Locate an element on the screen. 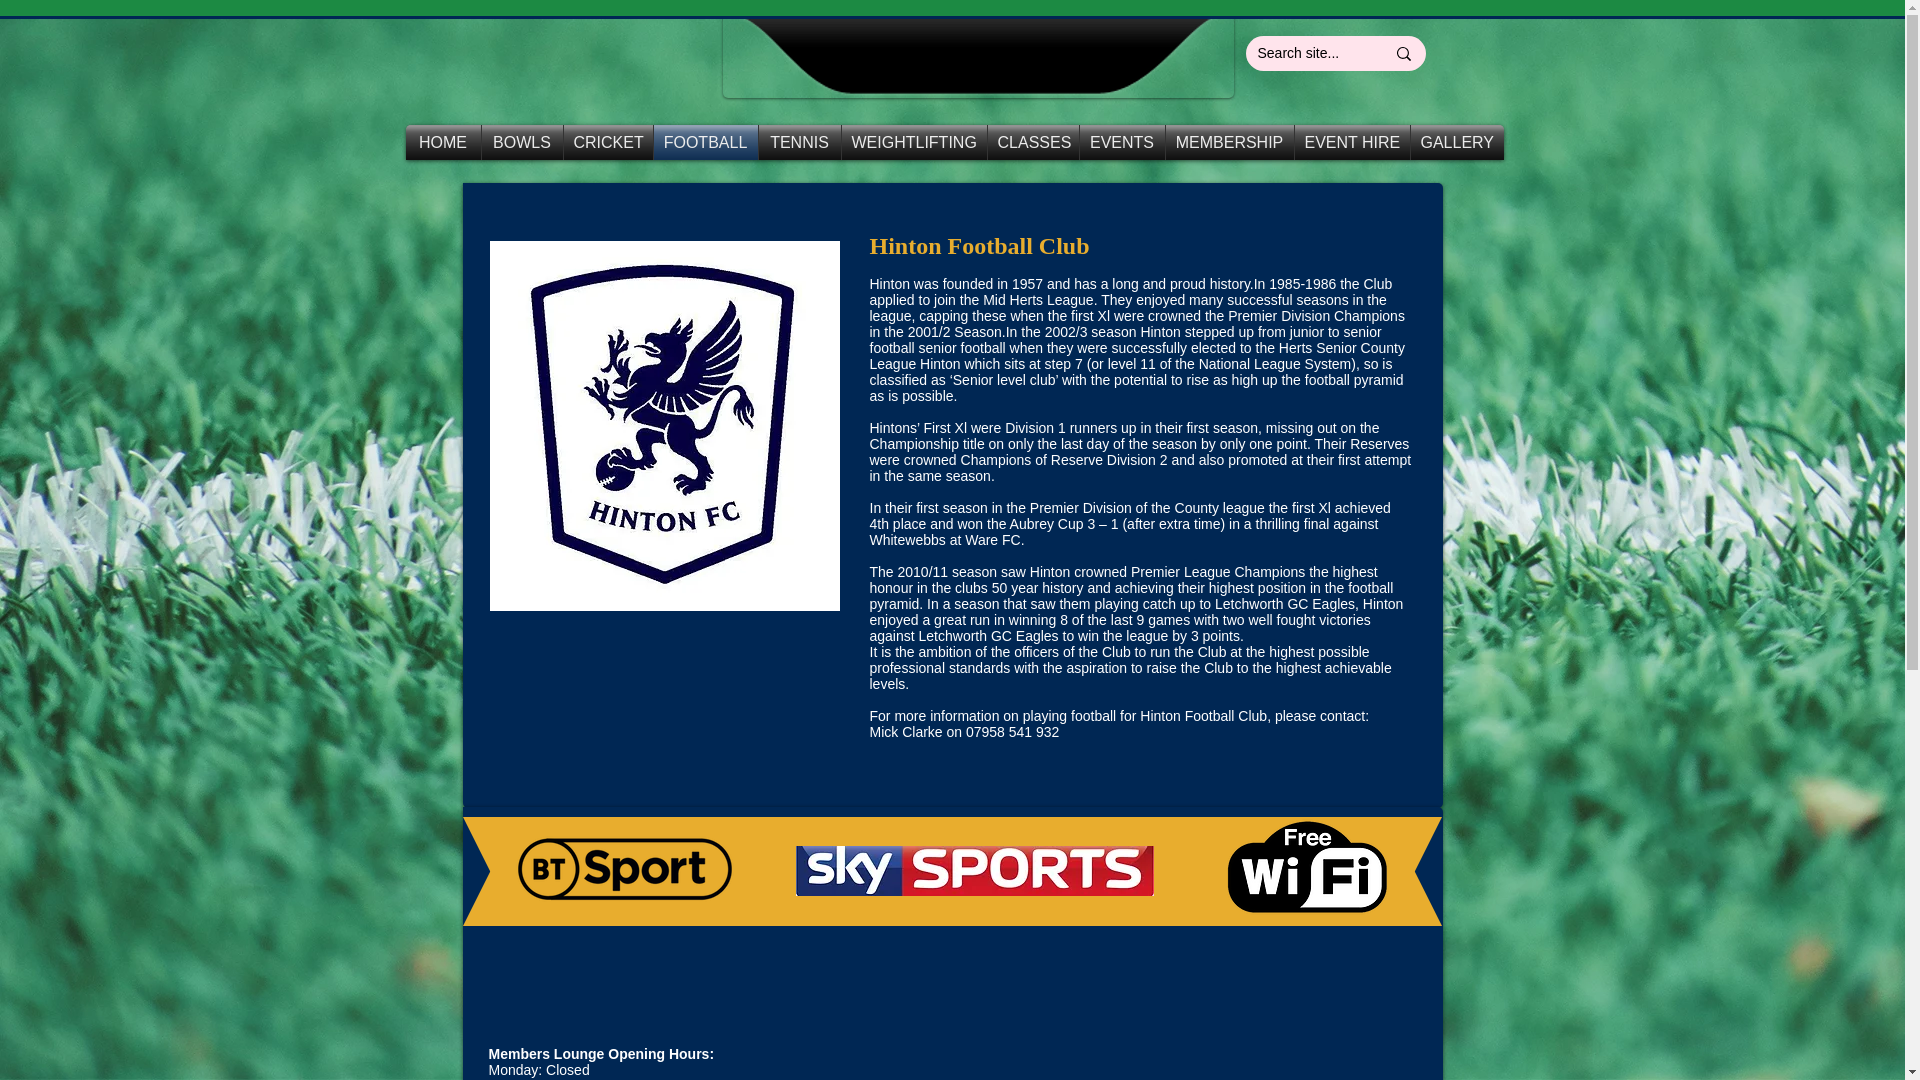  WEIGHTLIFTING is located at coordinates (914, 142).